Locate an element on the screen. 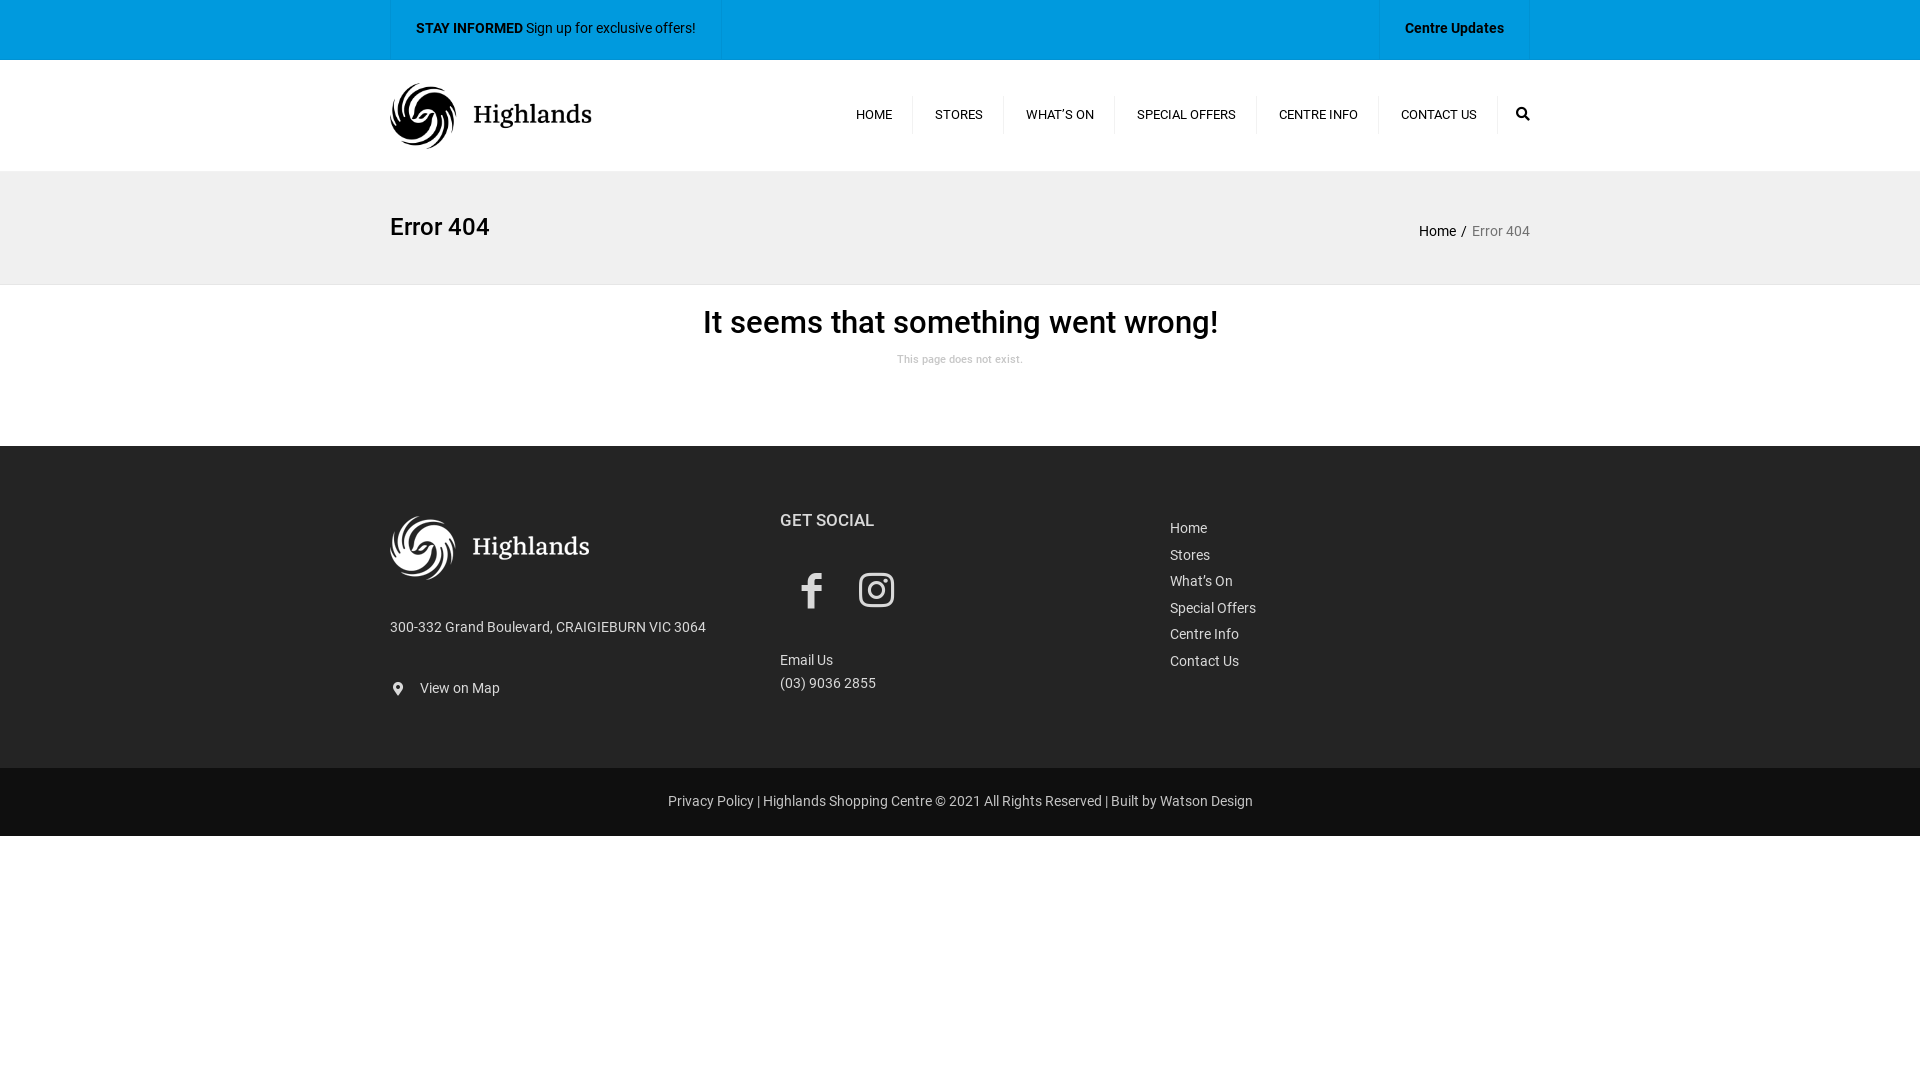  STORES is located at coordinates (959, 115).